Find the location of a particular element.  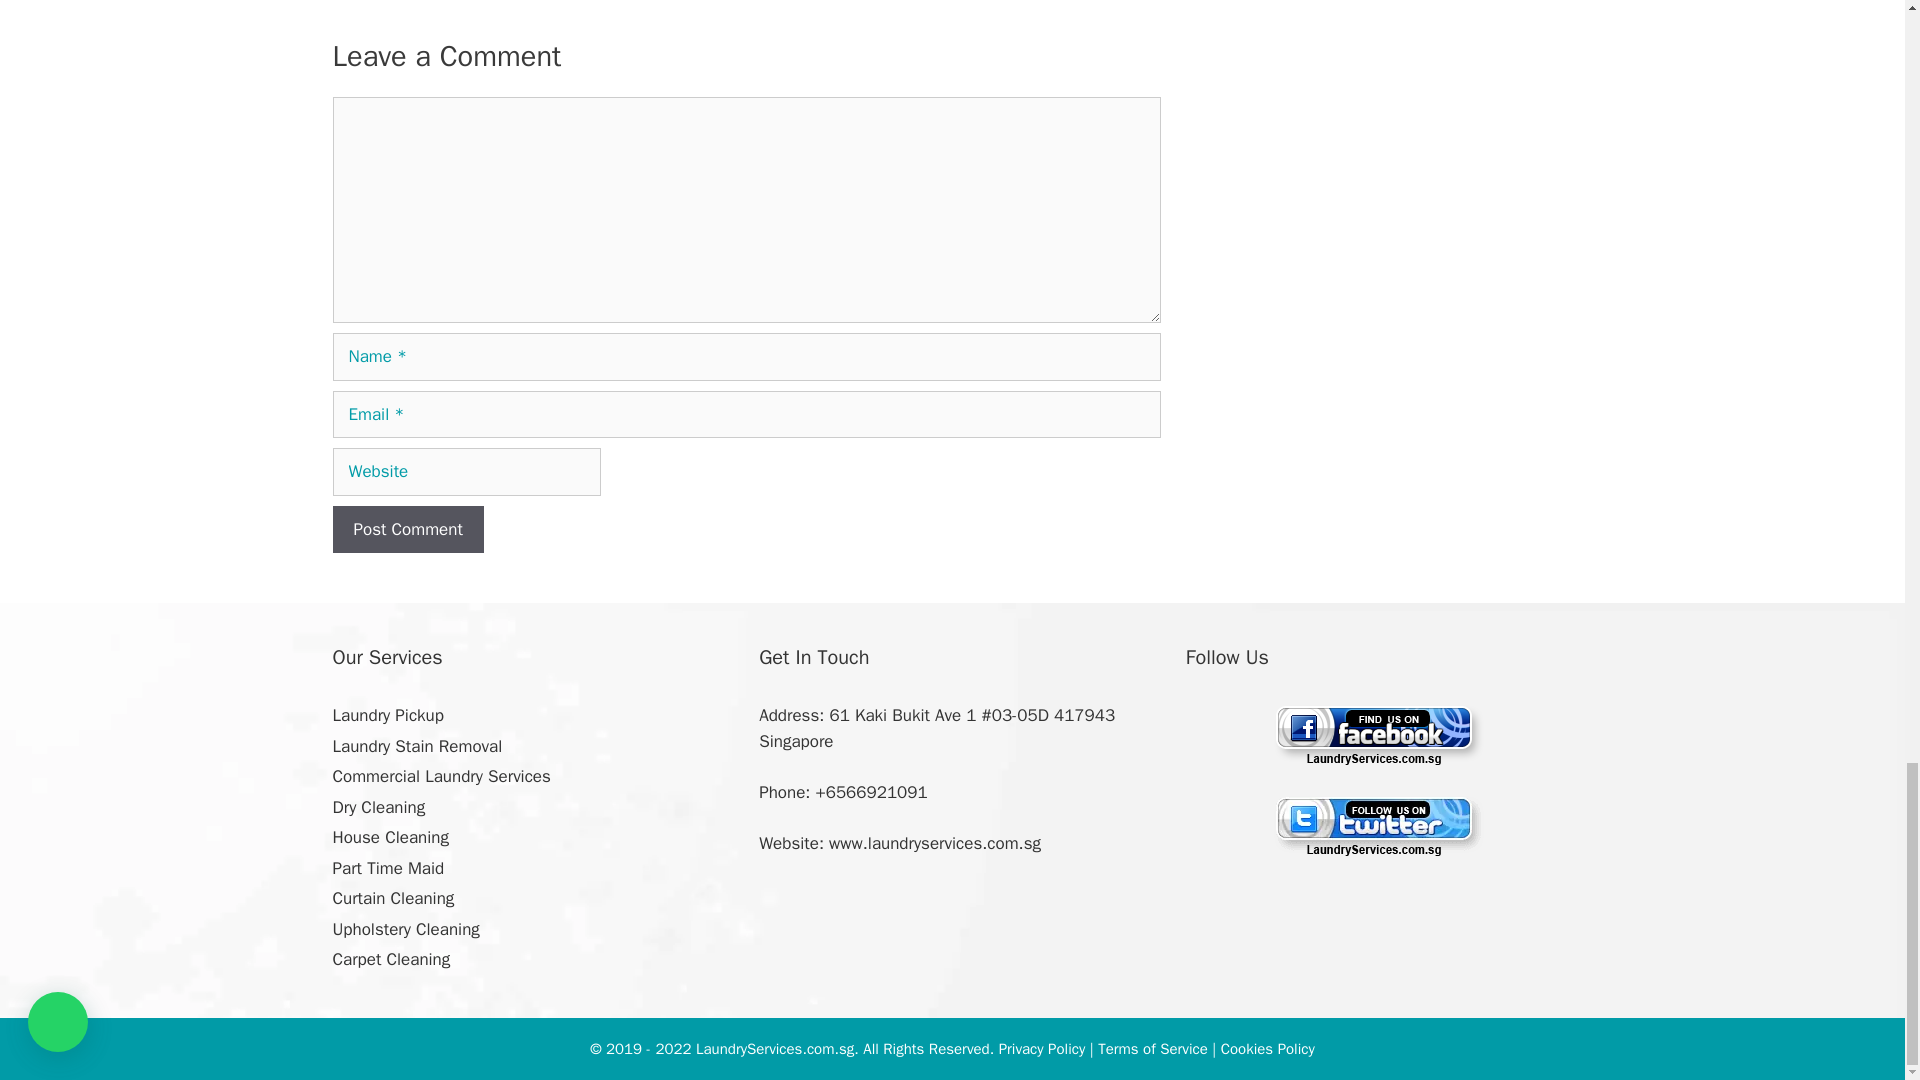

House Cleaning is located at coordinates (390, 837).